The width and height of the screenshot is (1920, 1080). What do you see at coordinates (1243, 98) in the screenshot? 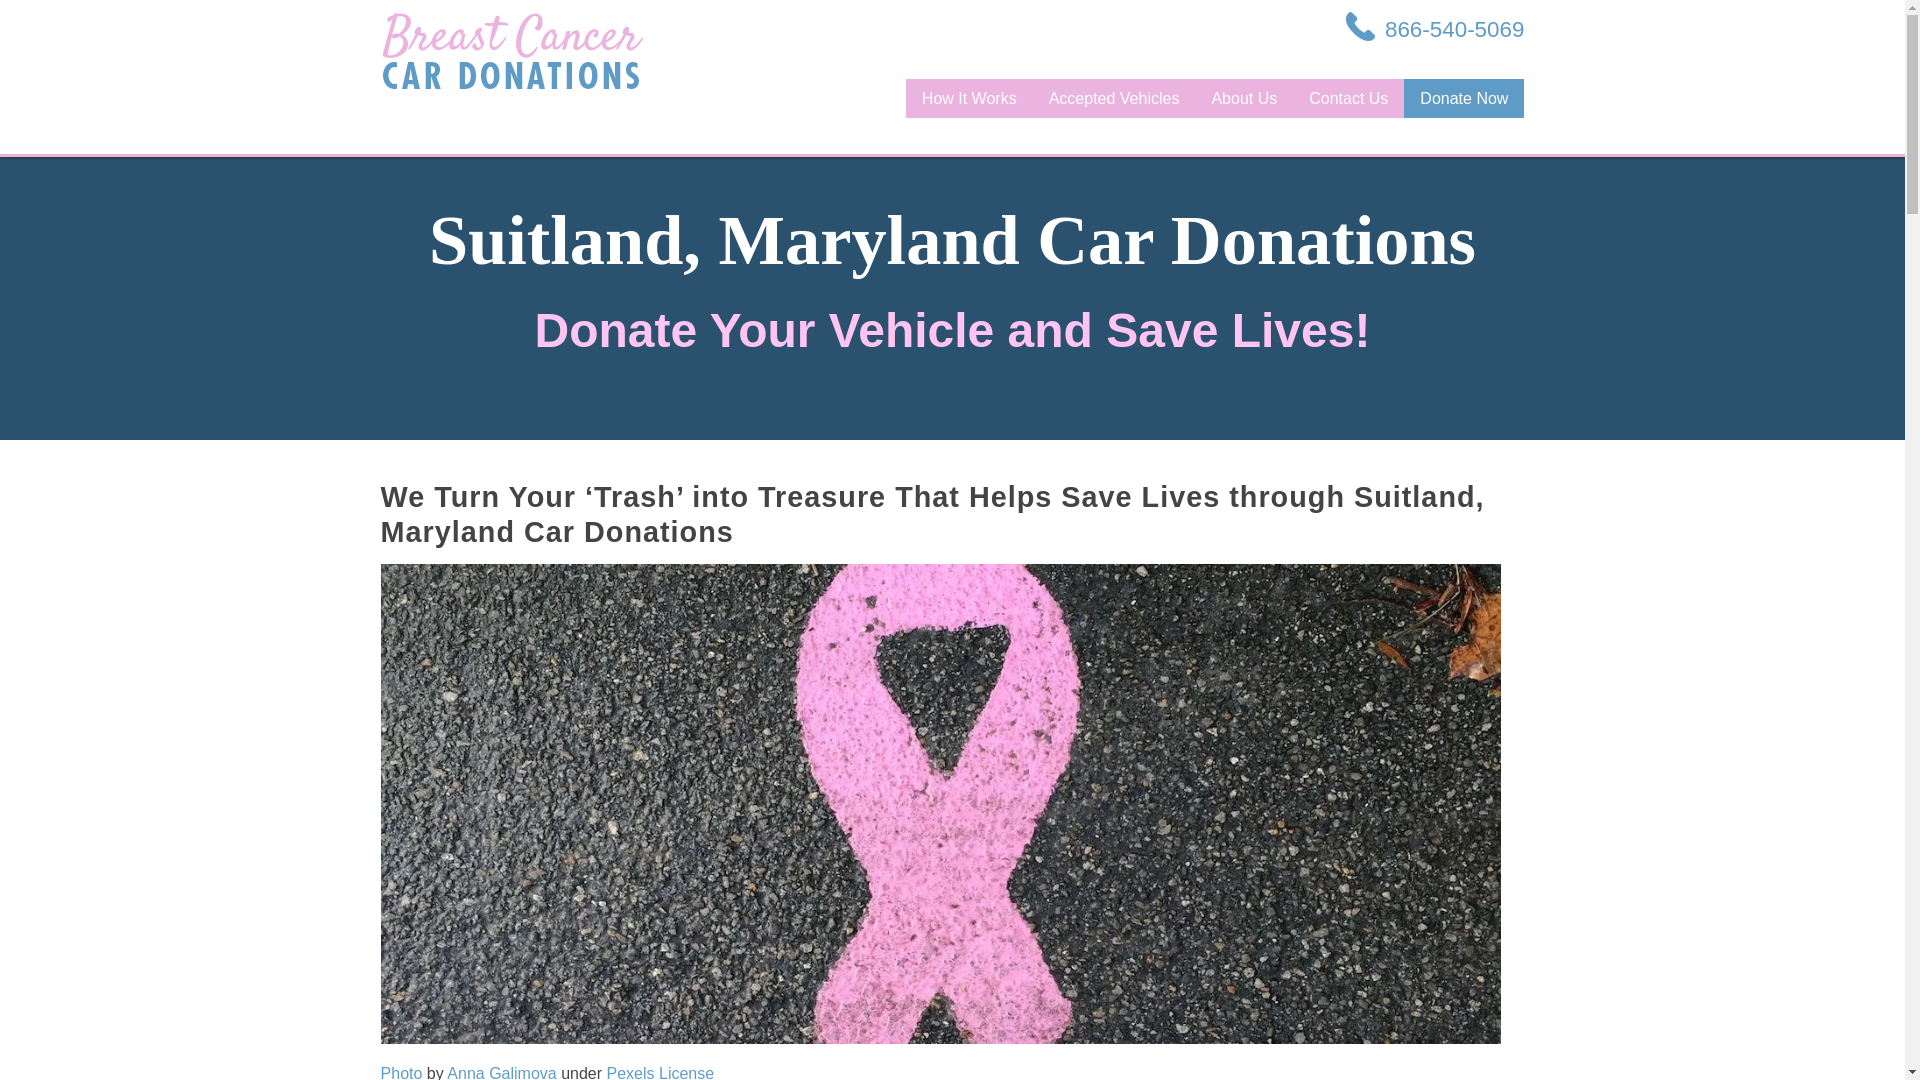
I see `About Us` at bounding box center [1243, 98].